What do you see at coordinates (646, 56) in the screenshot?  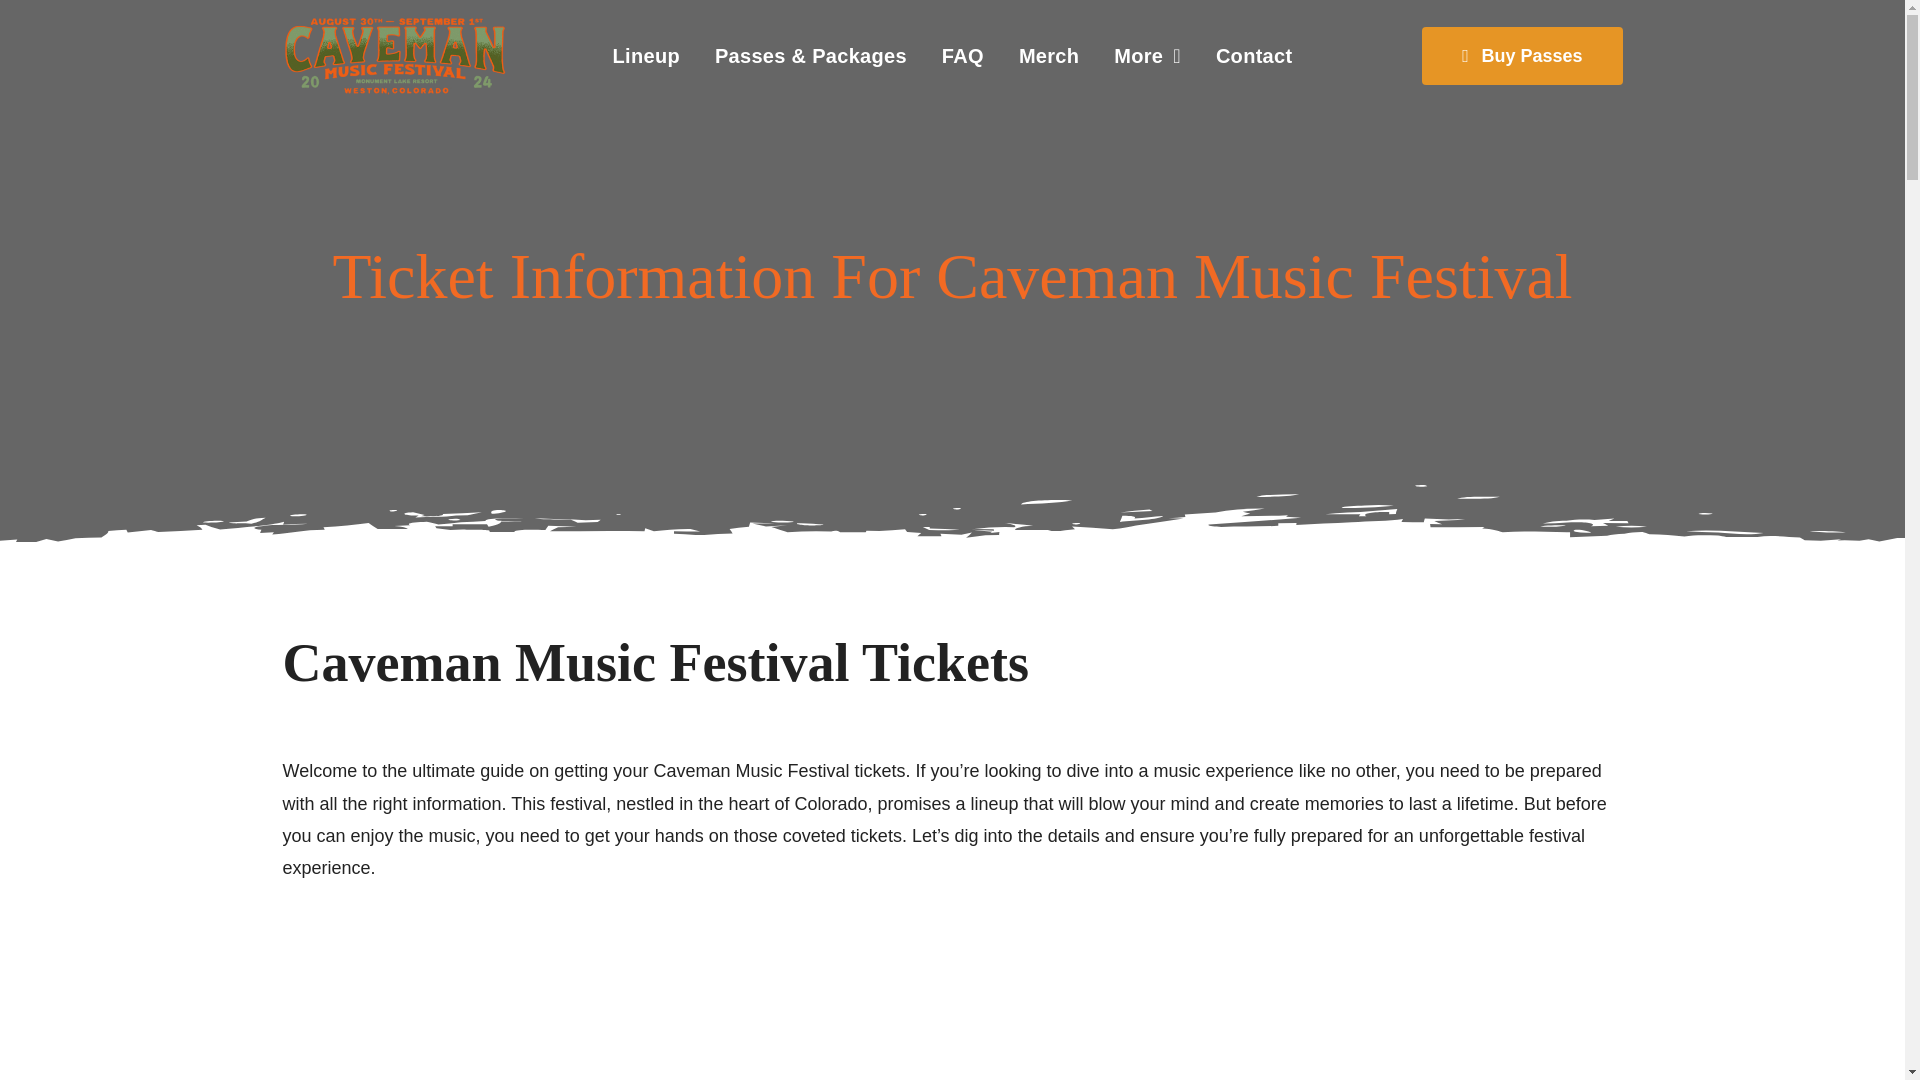 I see `Lineup` at bounding box center [646, 56].